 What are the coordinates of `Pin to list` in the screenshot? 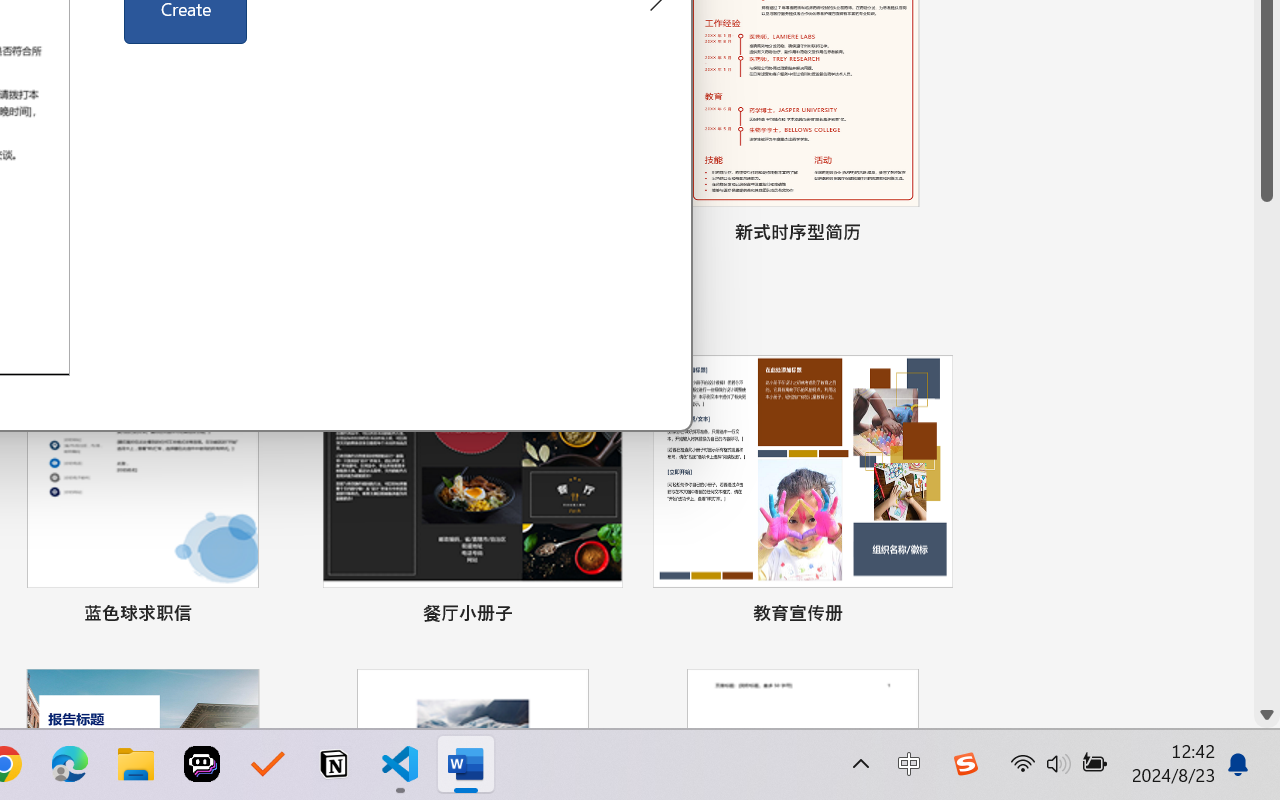 It's located at (934, 616).